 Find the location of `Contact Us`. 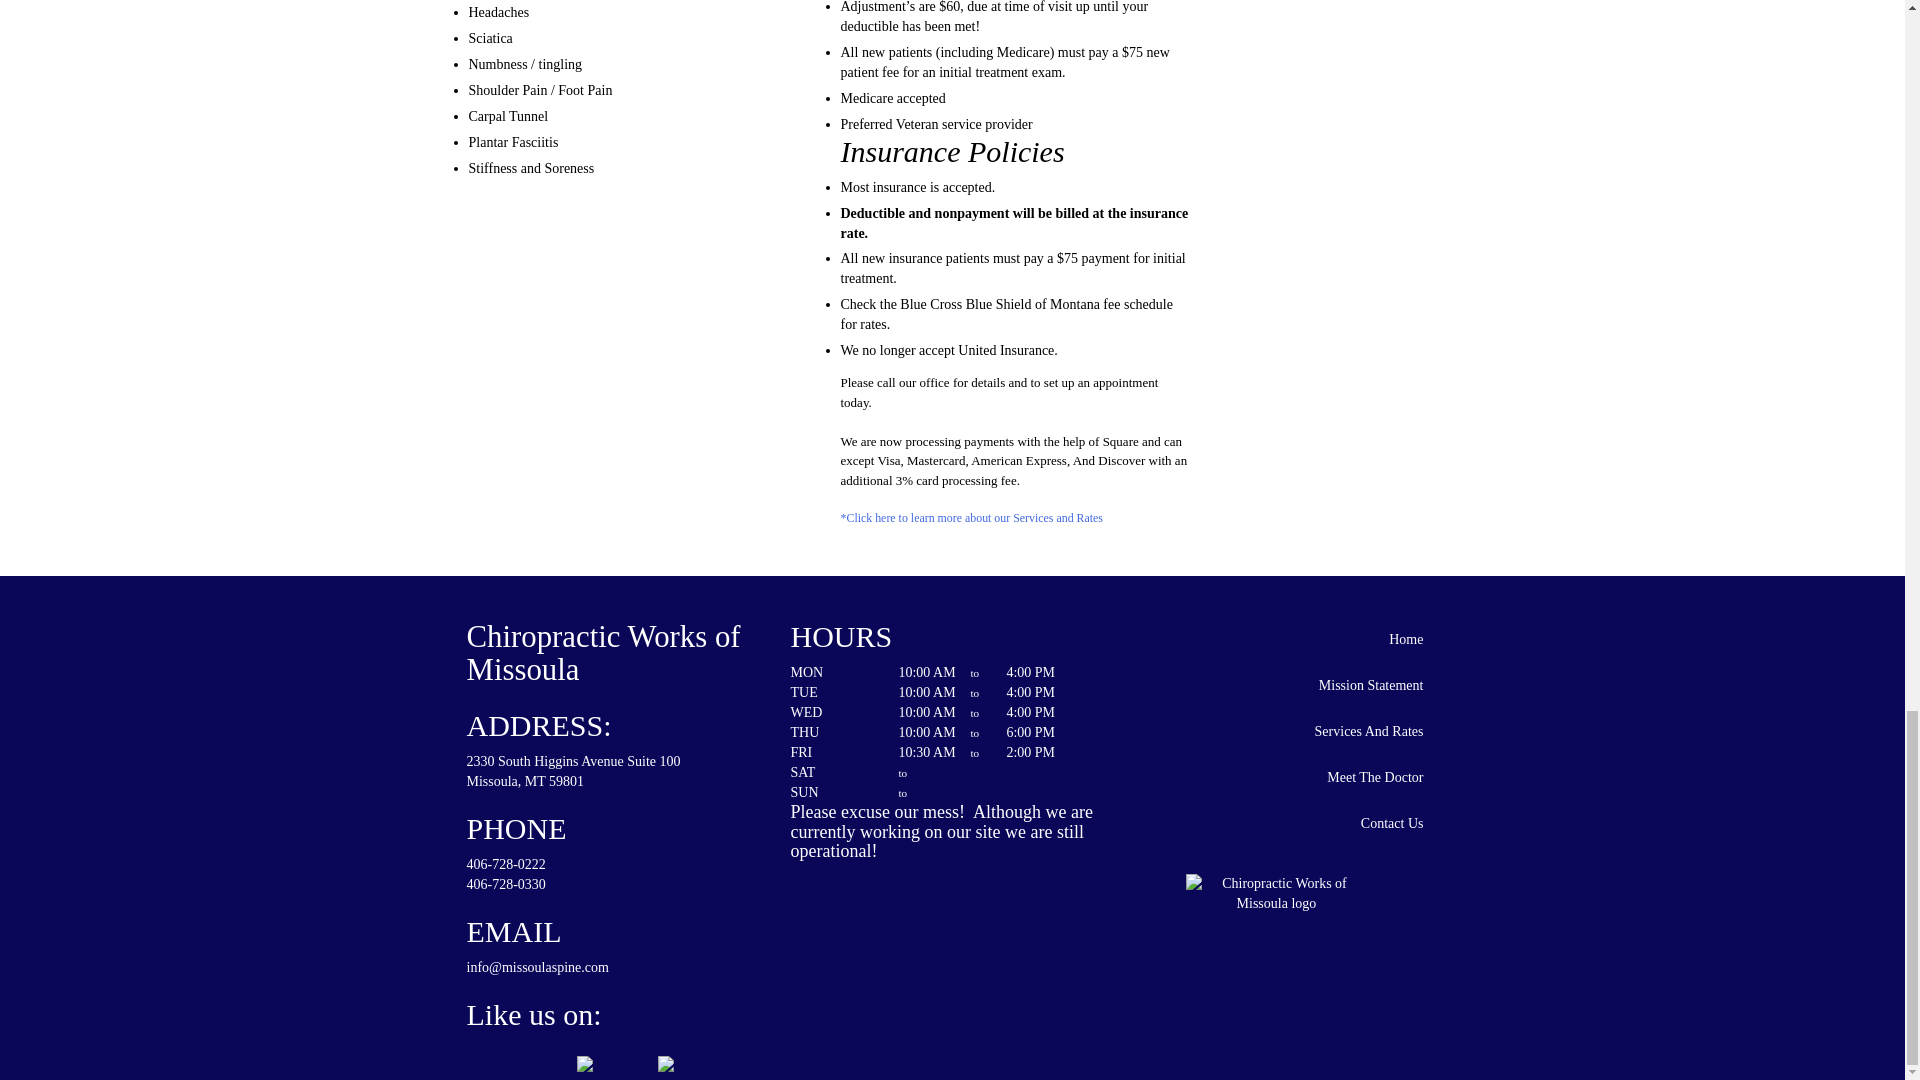

Contact Us is located at coordinates (1276, 823).